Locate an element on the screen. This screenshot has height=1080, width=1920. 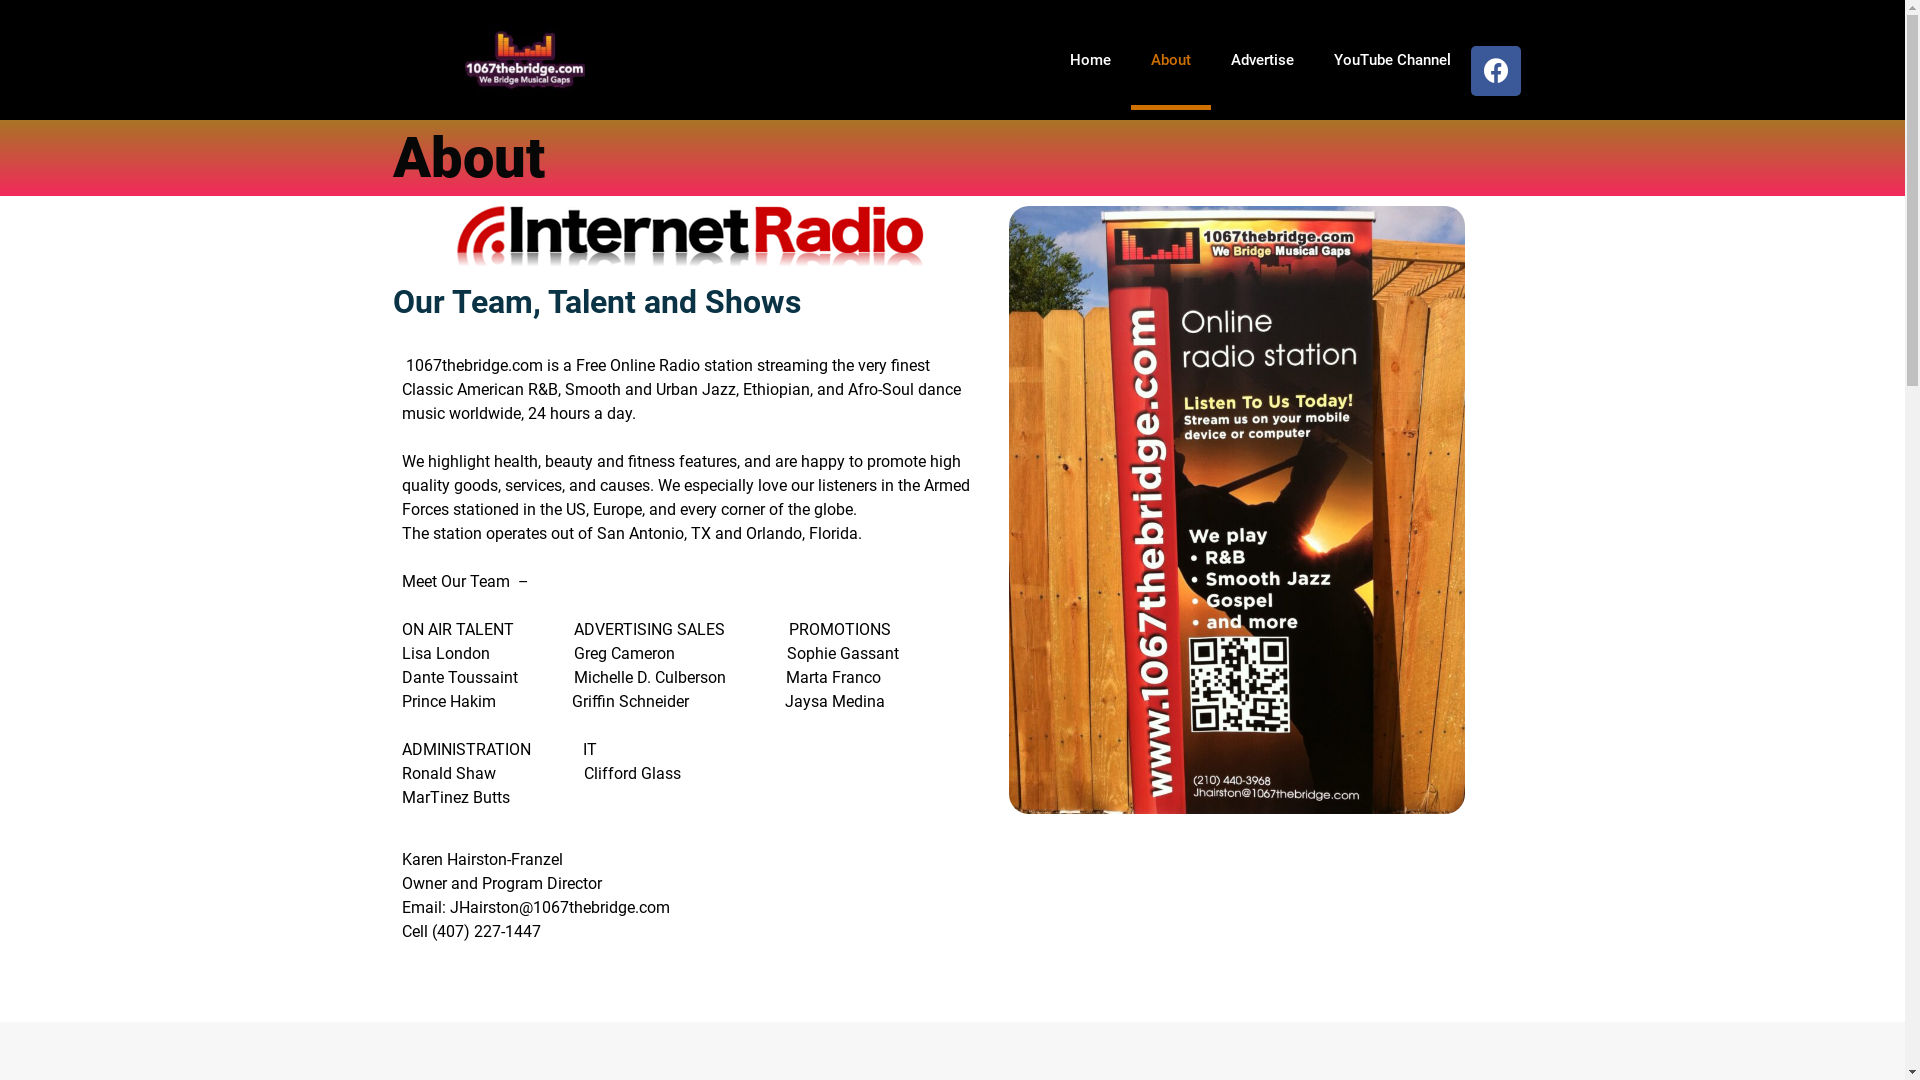
About is located at coordinates (1170, 60).